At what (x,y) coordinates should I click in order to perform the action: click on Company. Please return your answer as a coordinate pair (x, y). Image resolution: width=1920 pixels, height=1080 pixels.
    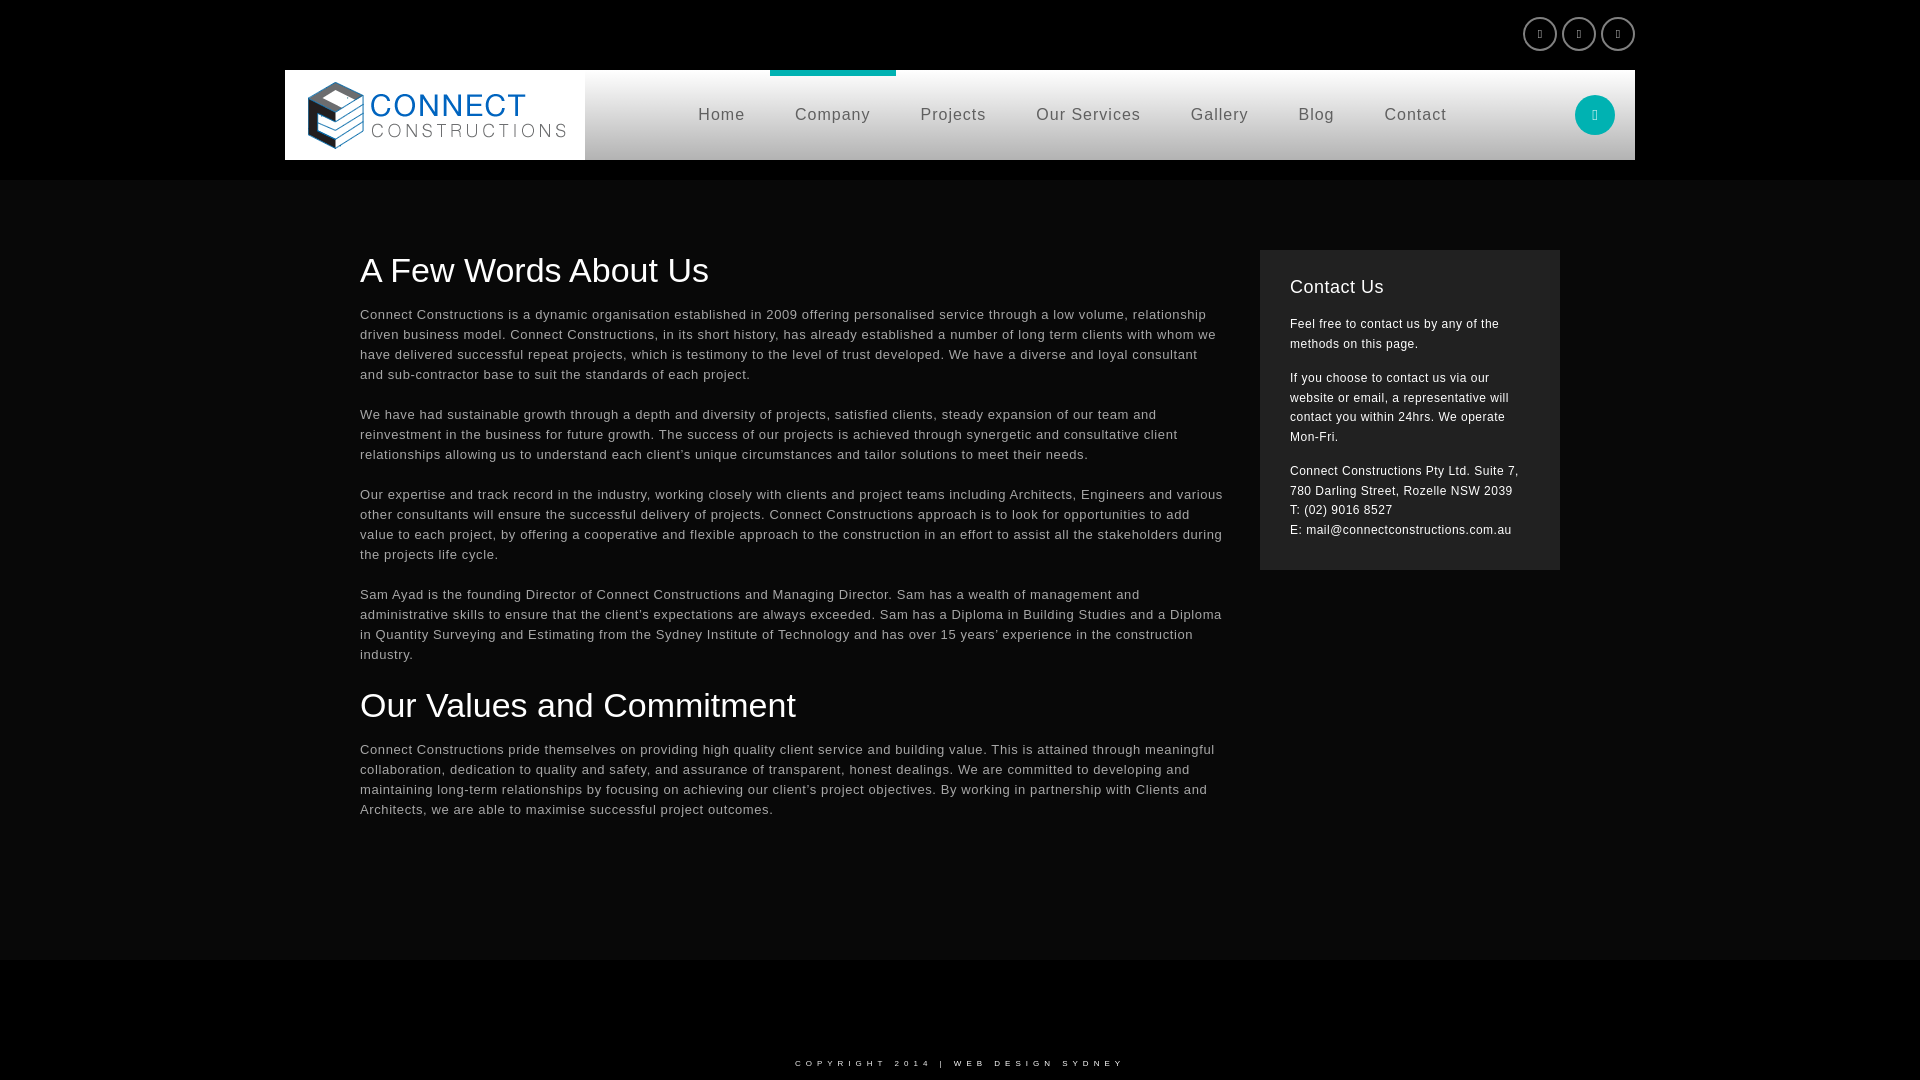
    Looking at the image, I should click on (832, 115).